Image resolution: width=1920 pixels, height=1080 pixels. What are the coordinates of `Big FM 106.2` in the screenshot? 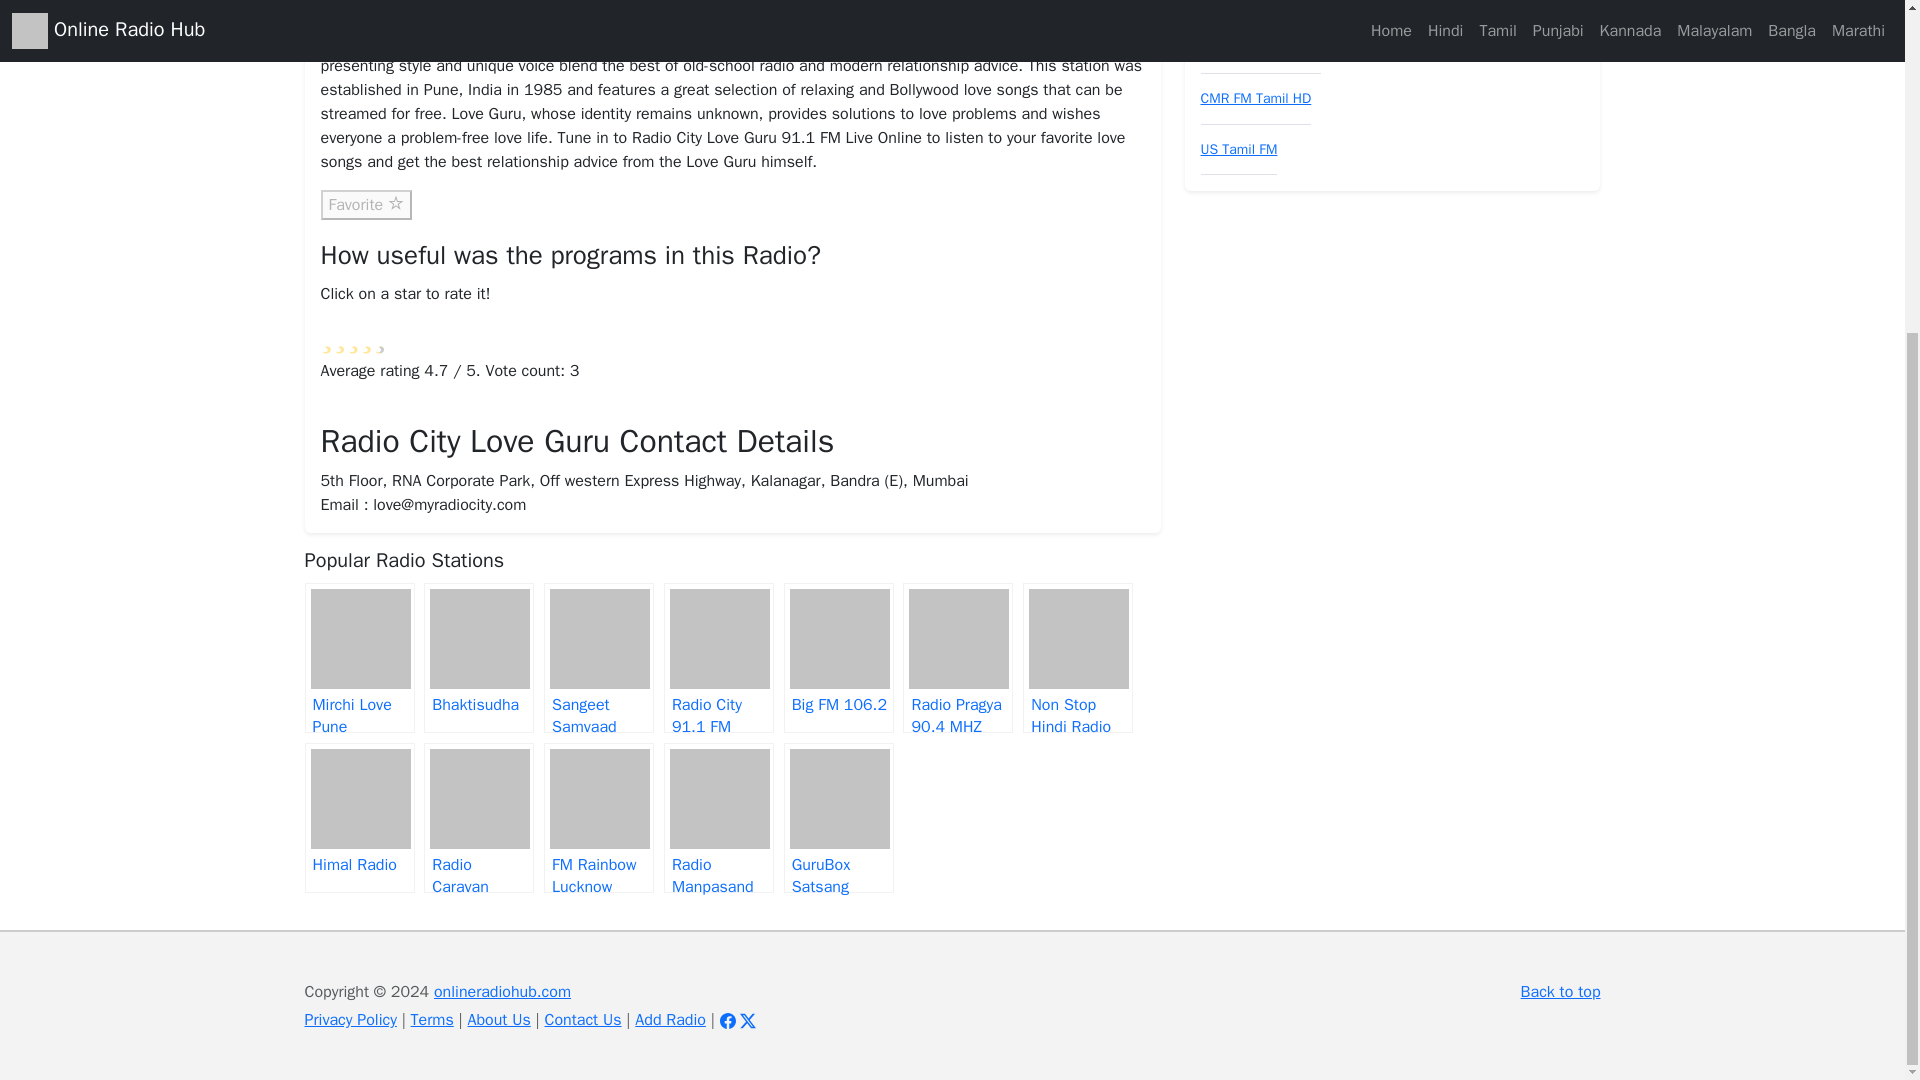 It's located at (838, 658).